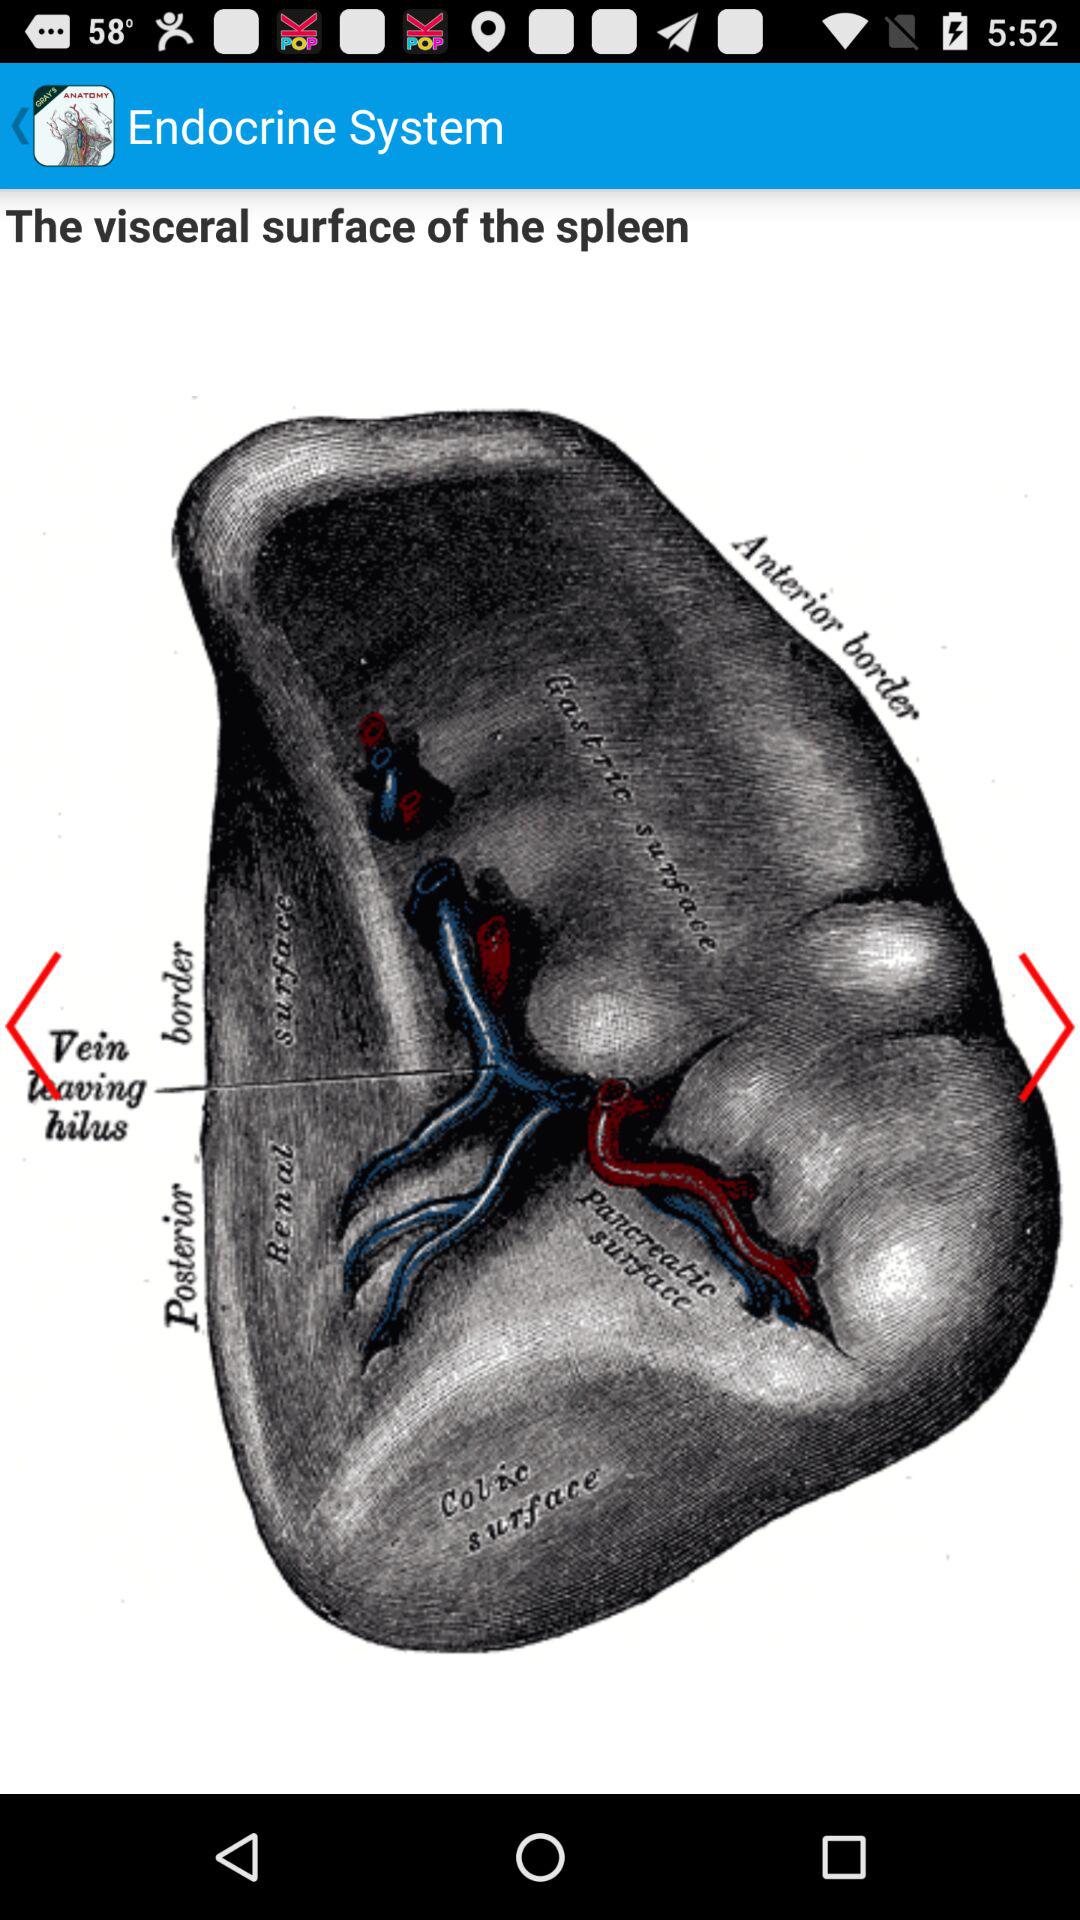  I want to click on go back option, so click(33, 1026).